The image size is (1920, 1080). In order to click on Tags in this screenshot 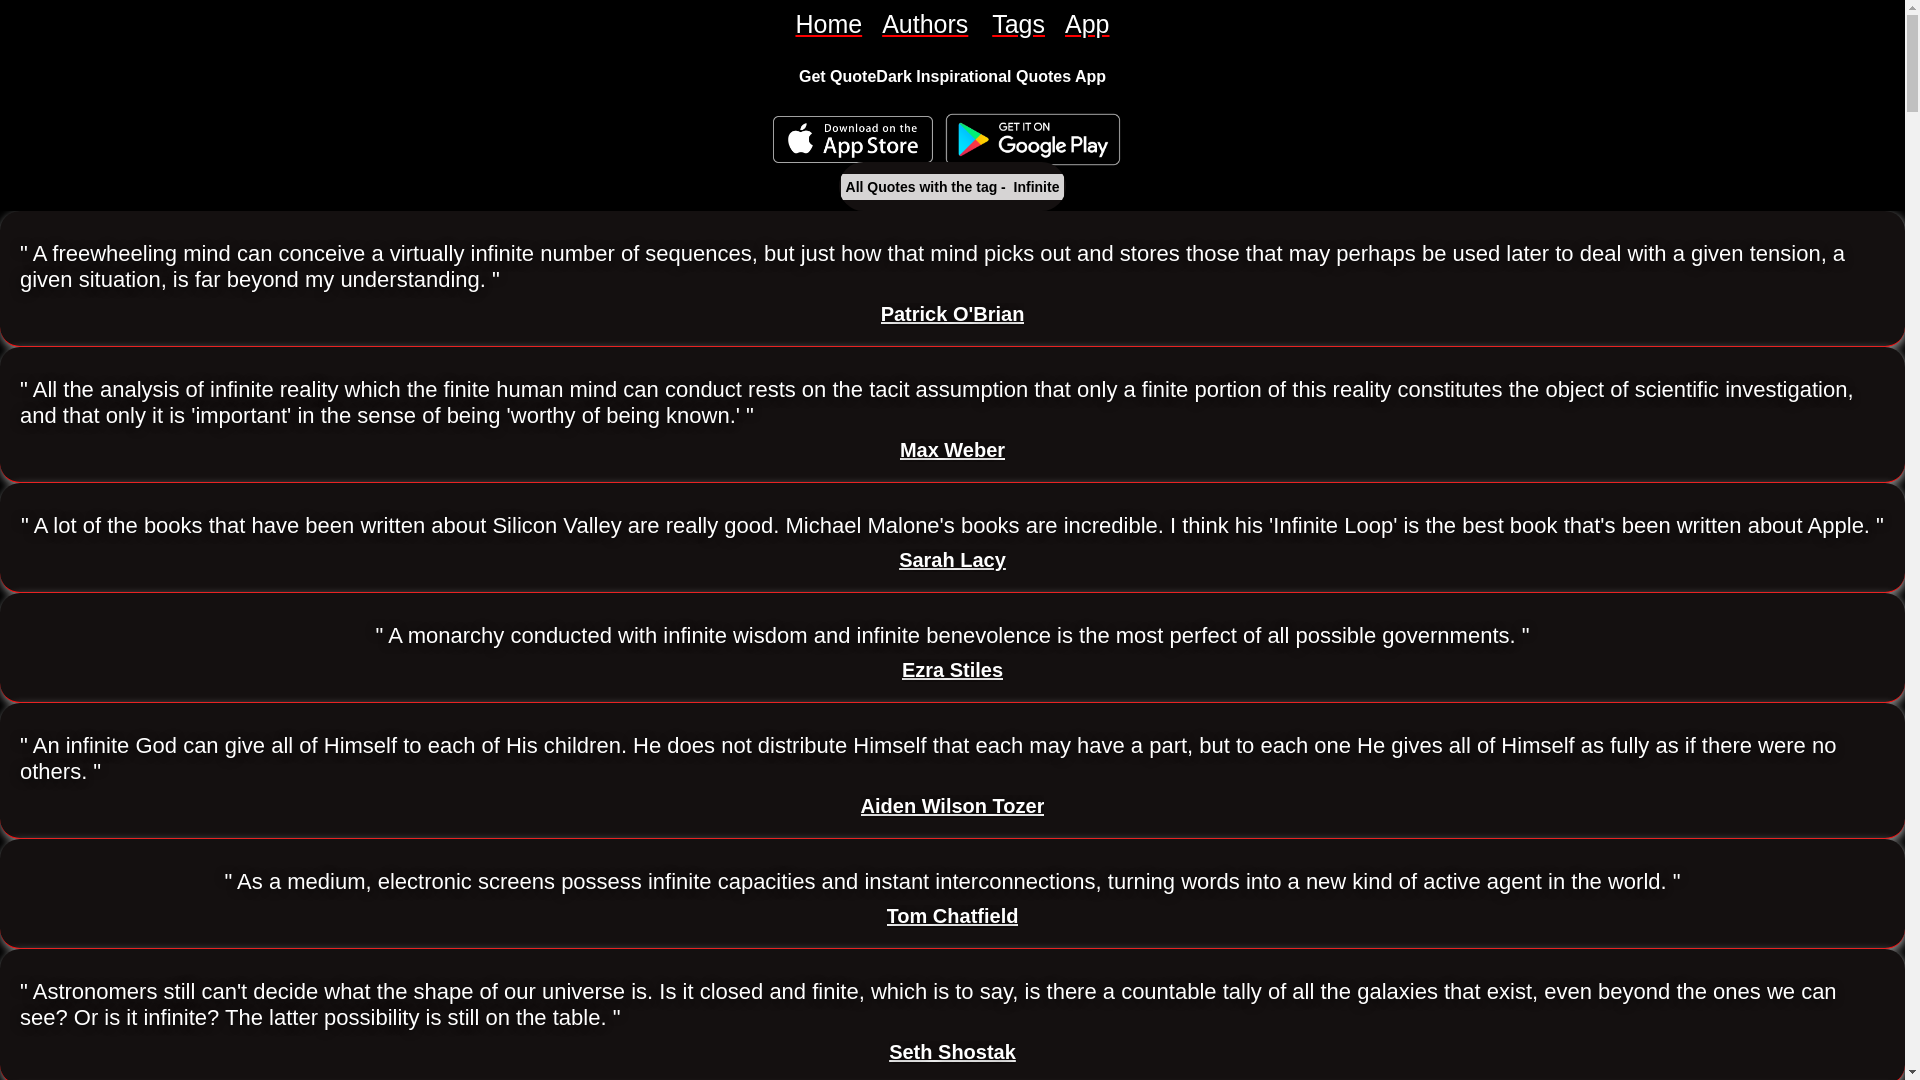, I will do `click(1018, 24)`.